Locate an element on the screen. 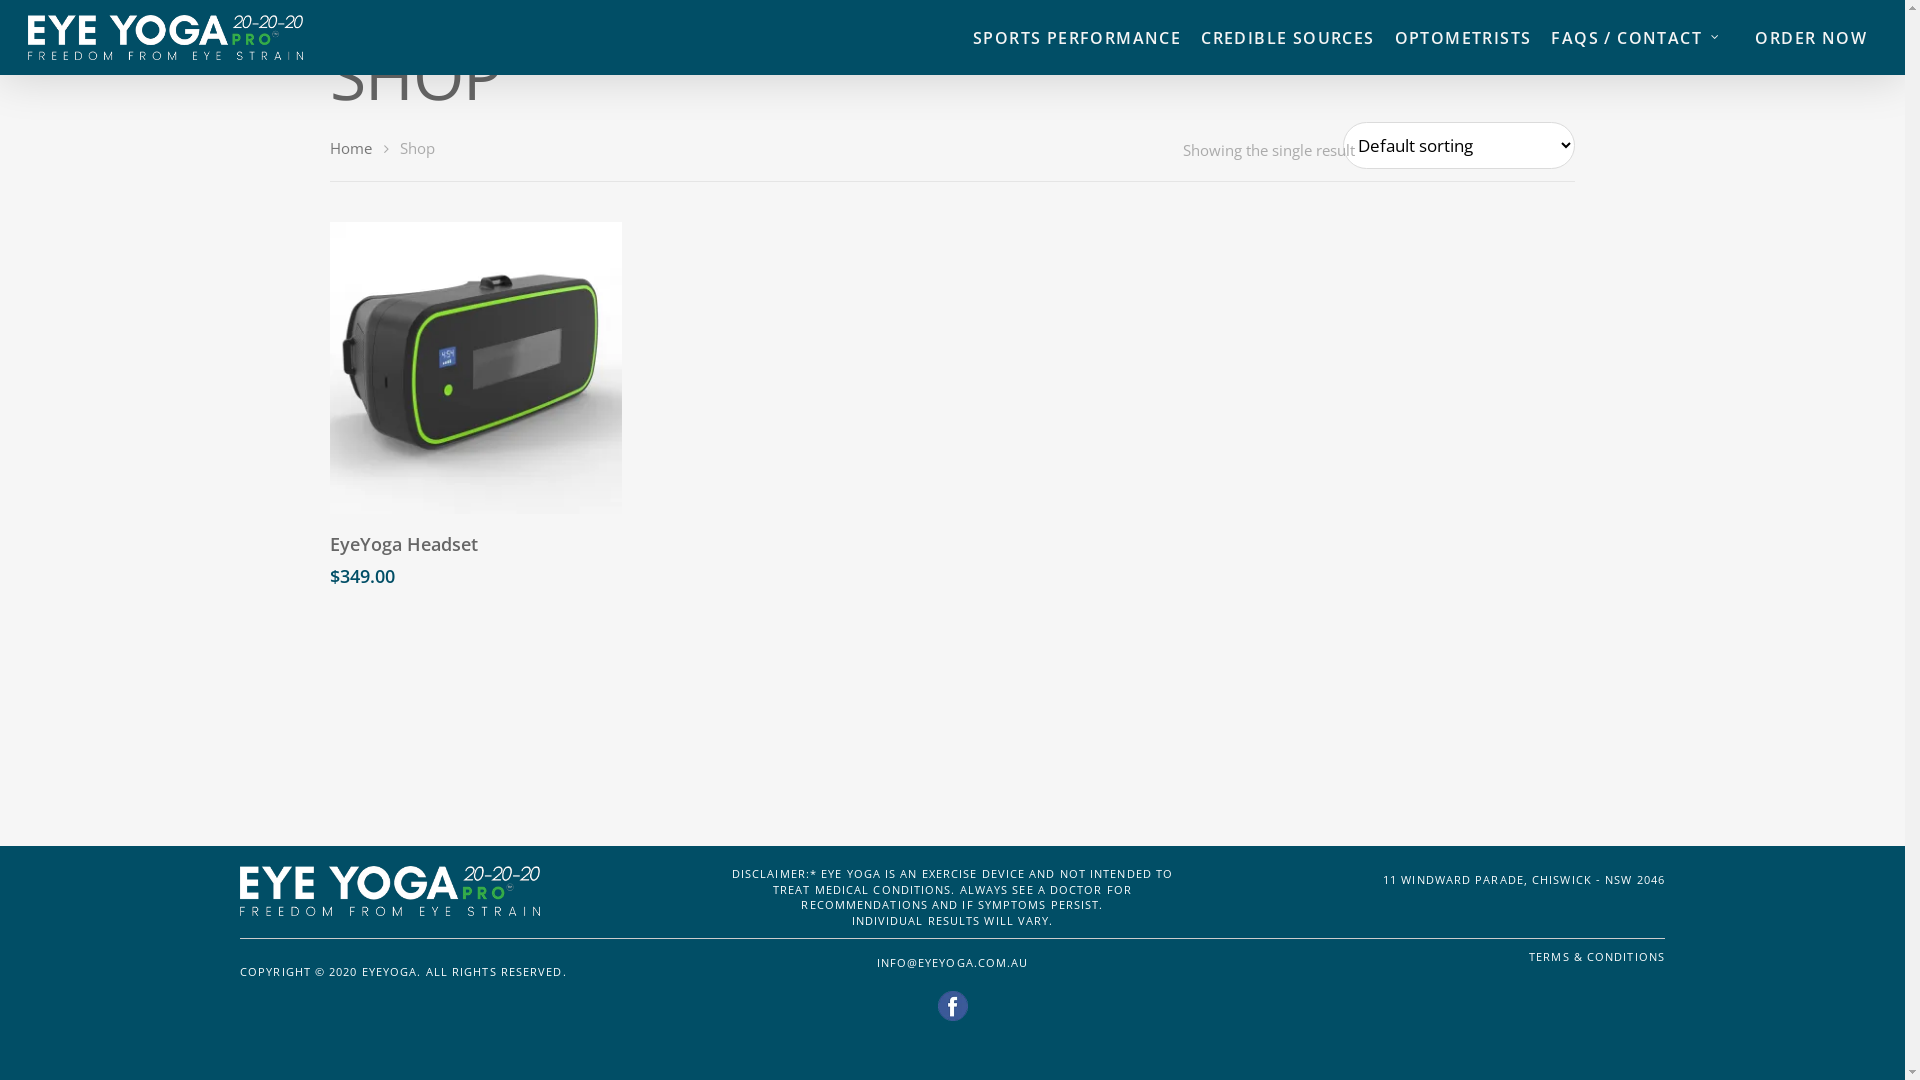 The image size is (1920, 1080). OPTOMETRISTS is located at coordinates (1464, 38).